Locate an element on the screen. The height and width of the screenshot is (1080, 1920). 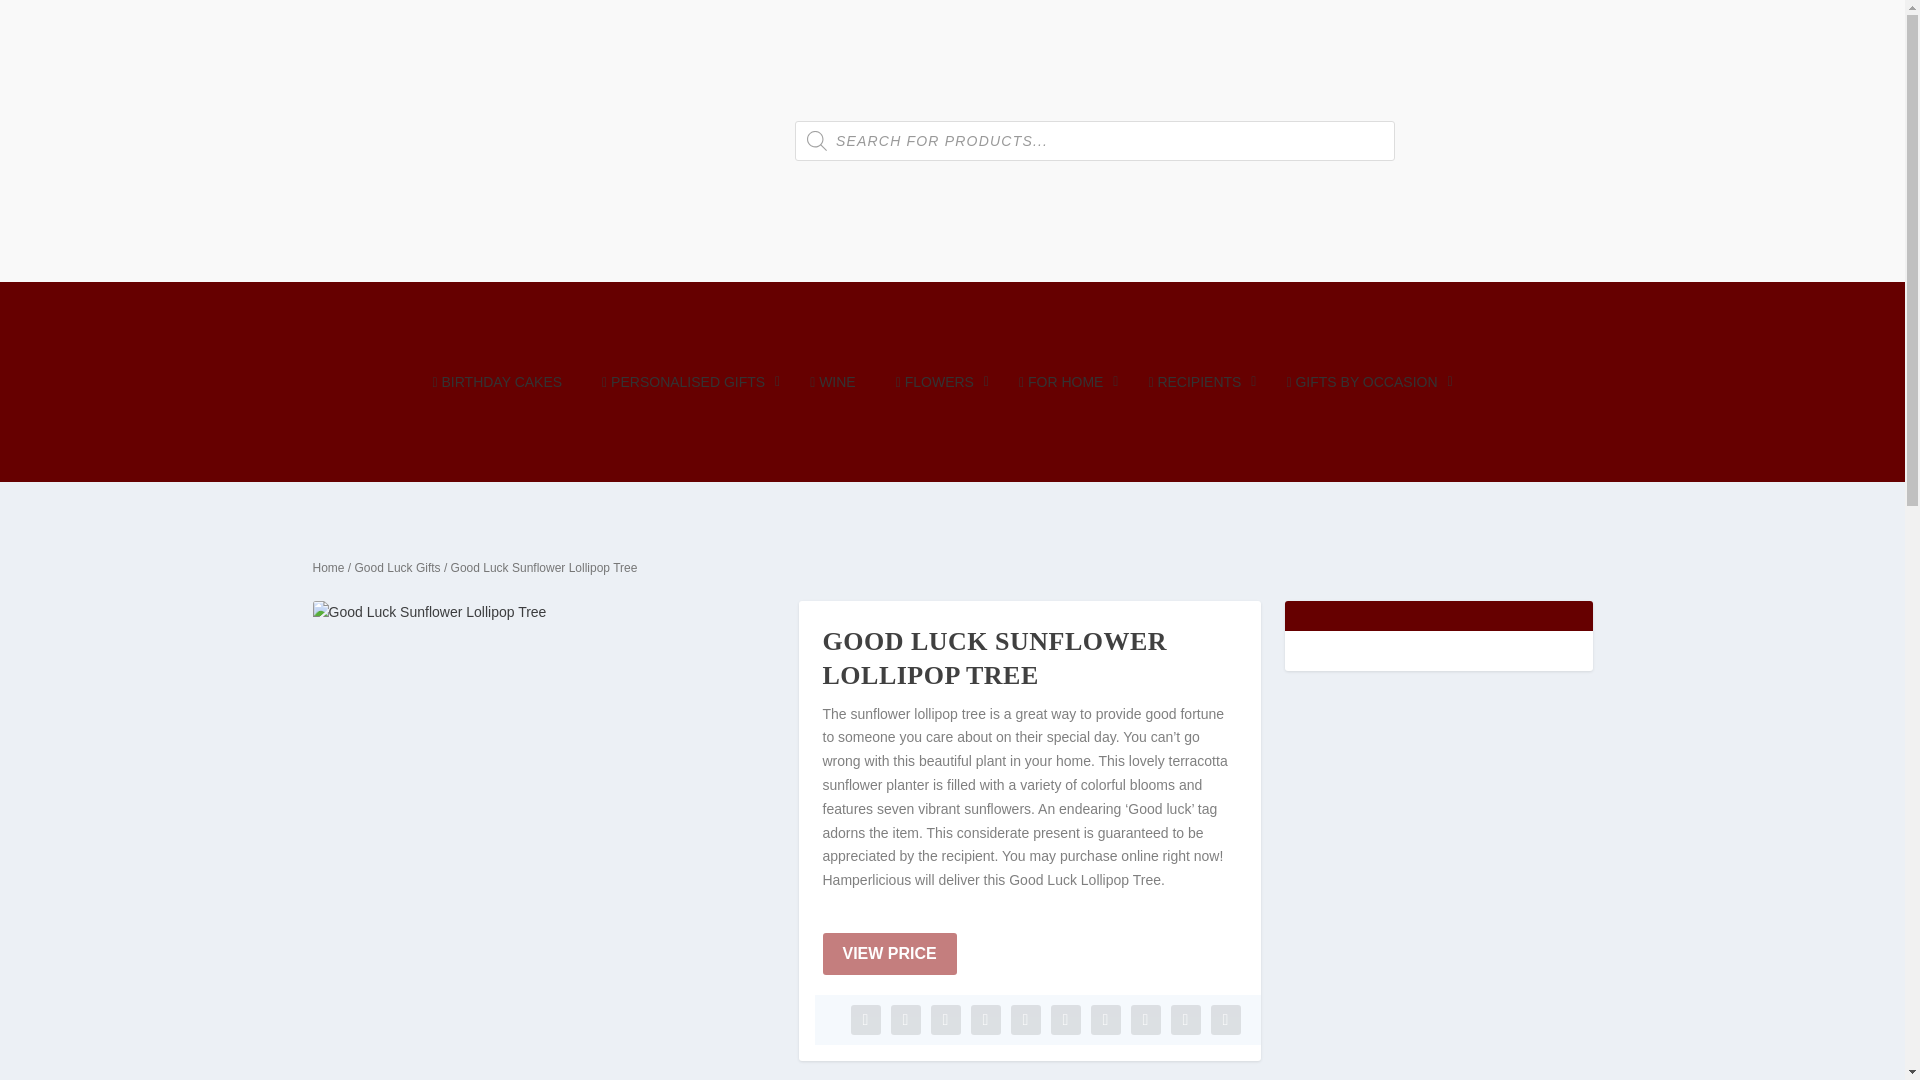
Share "Good Luck Sunflower Lollipop Tree" via Facebook is located at coordinates (864, 1020).